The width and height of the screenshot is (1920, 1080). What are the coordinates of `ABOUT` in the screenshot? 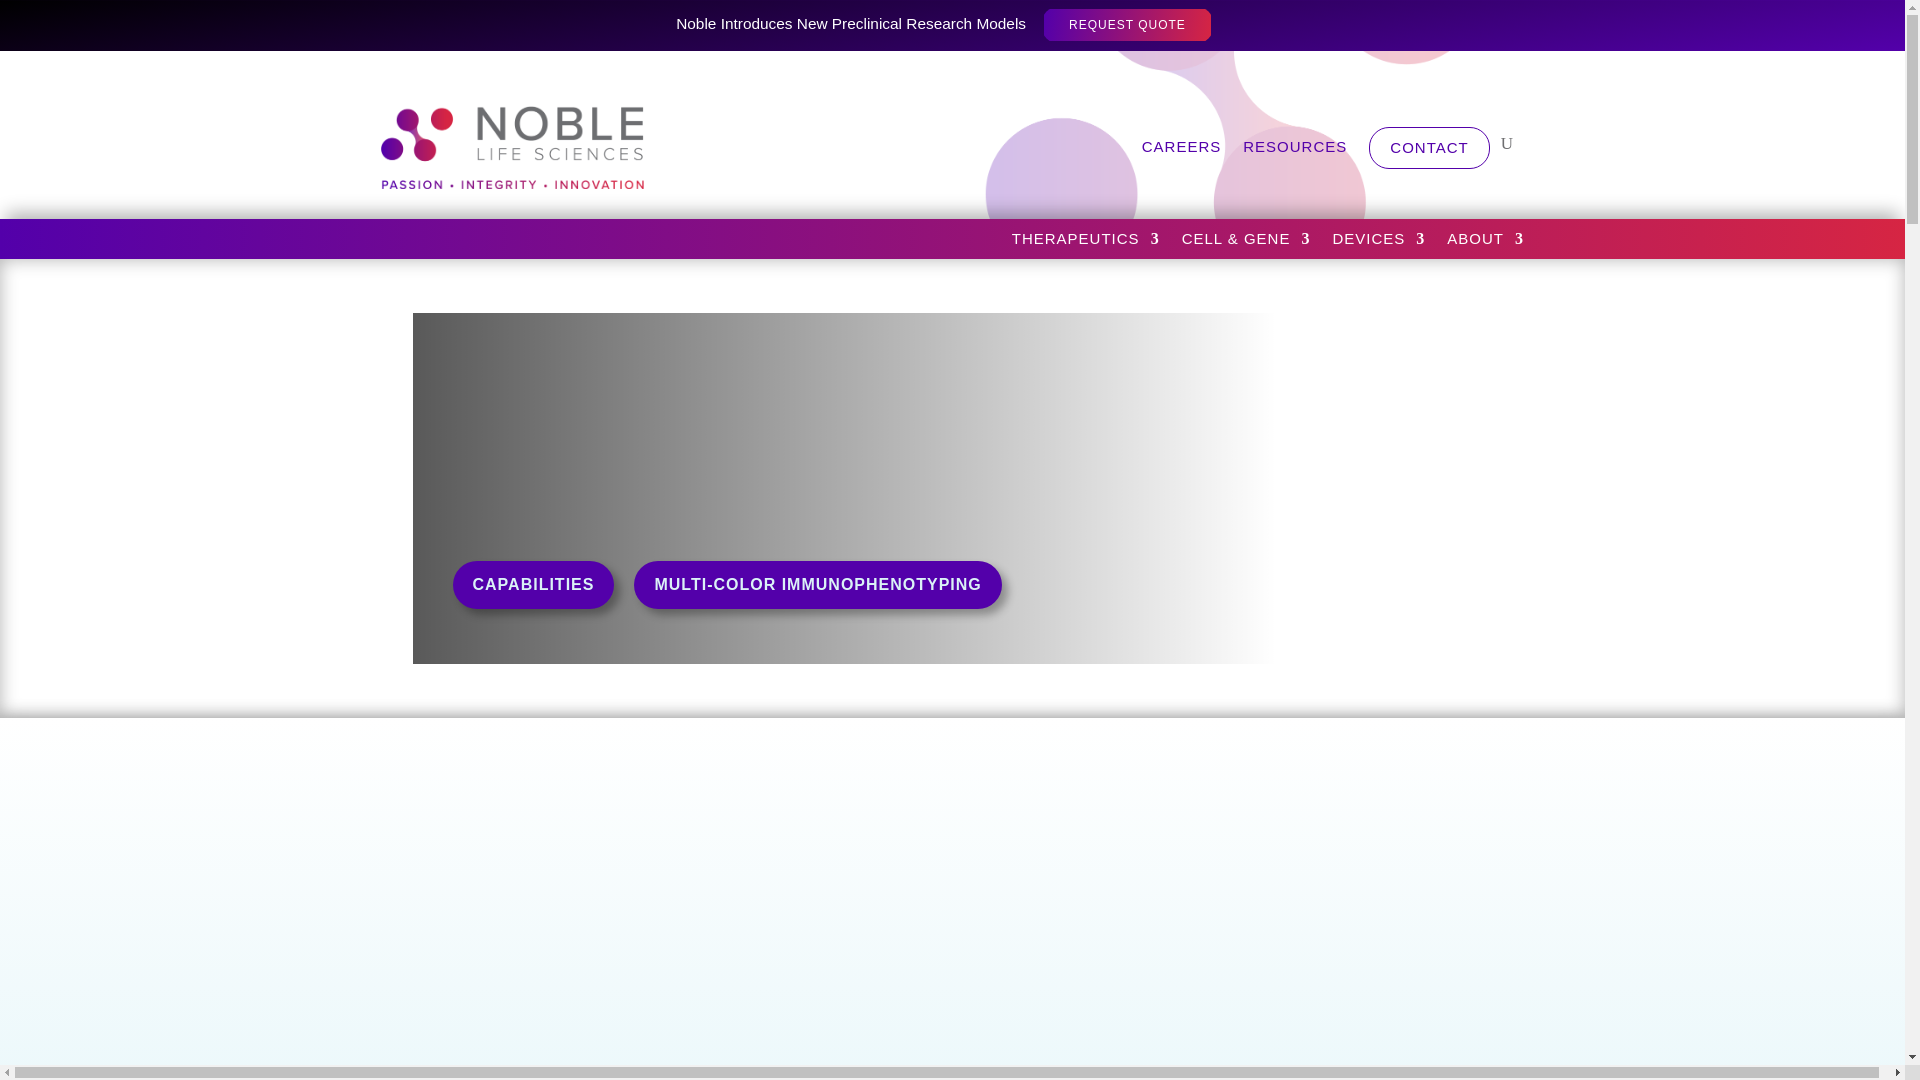 It's located at (1486, 242).